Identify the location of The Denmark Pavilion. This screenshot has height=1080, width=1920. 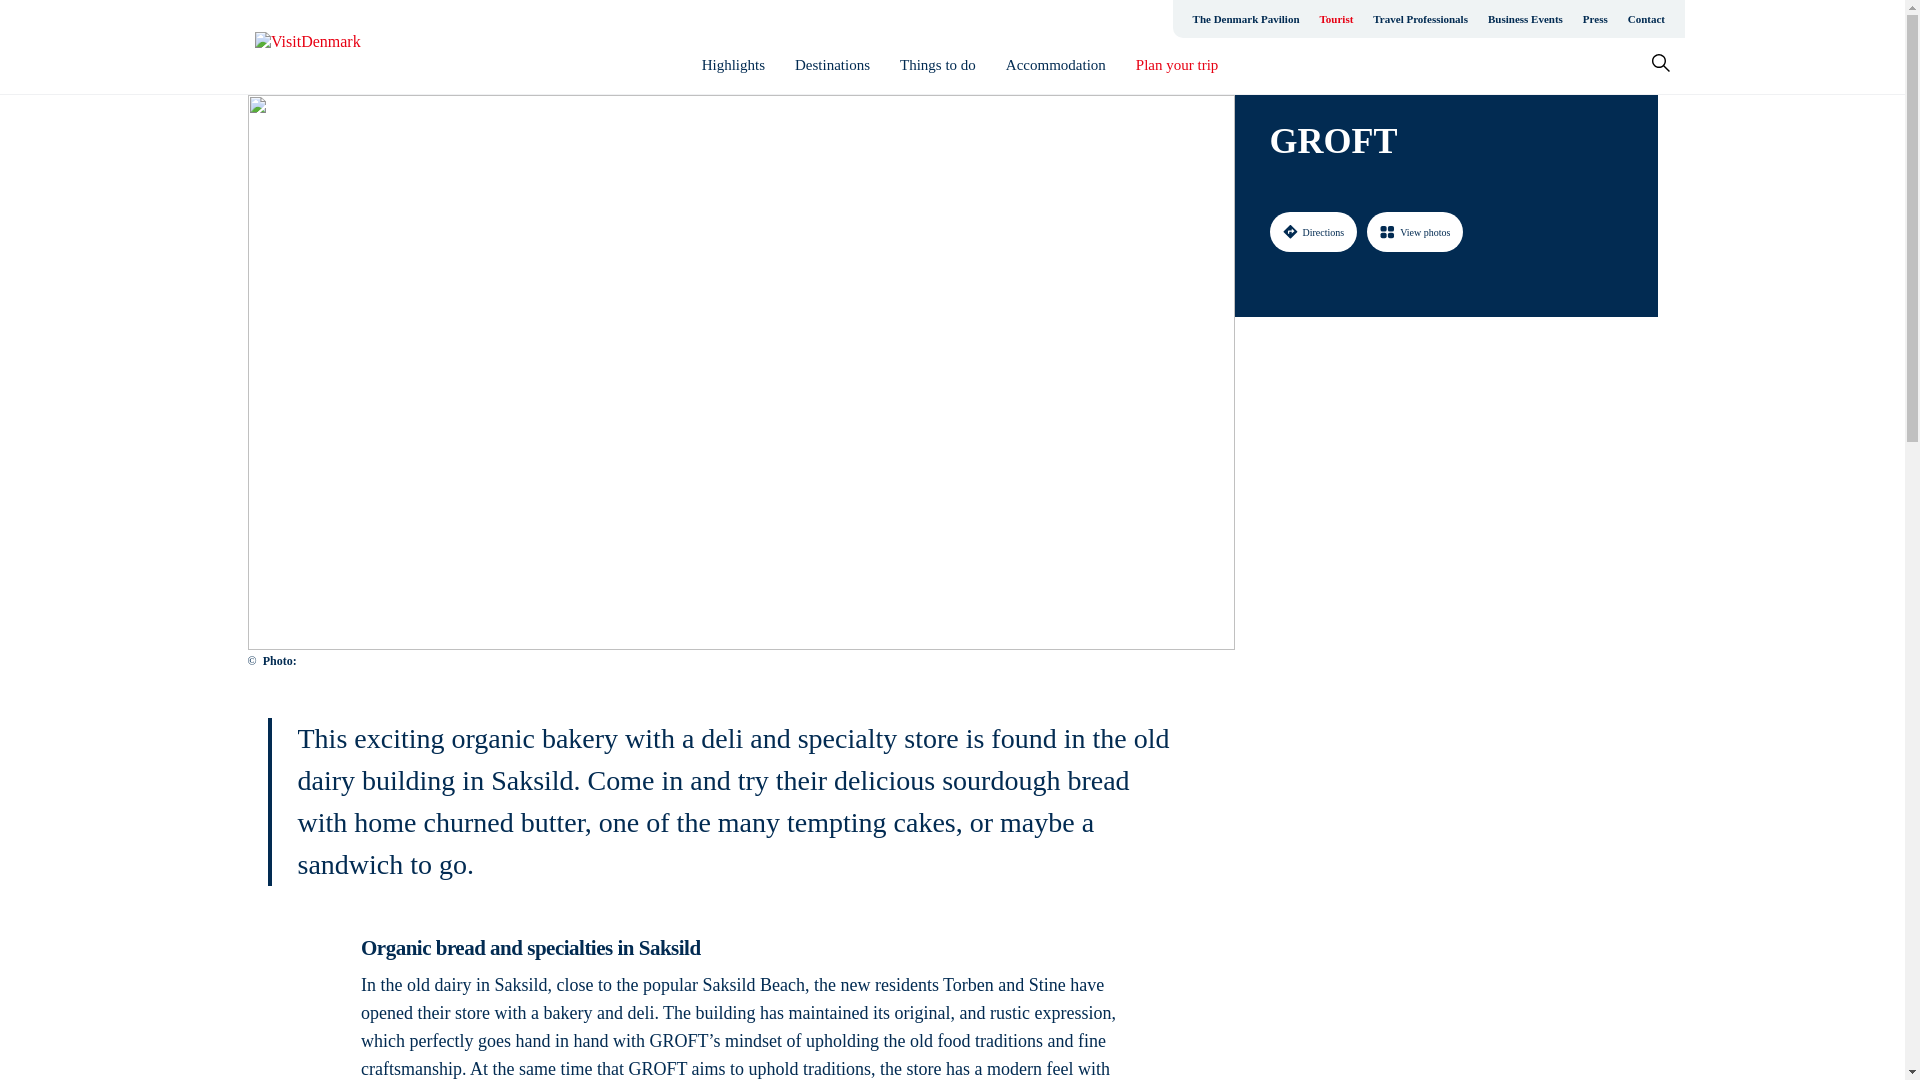
(1246, 18).